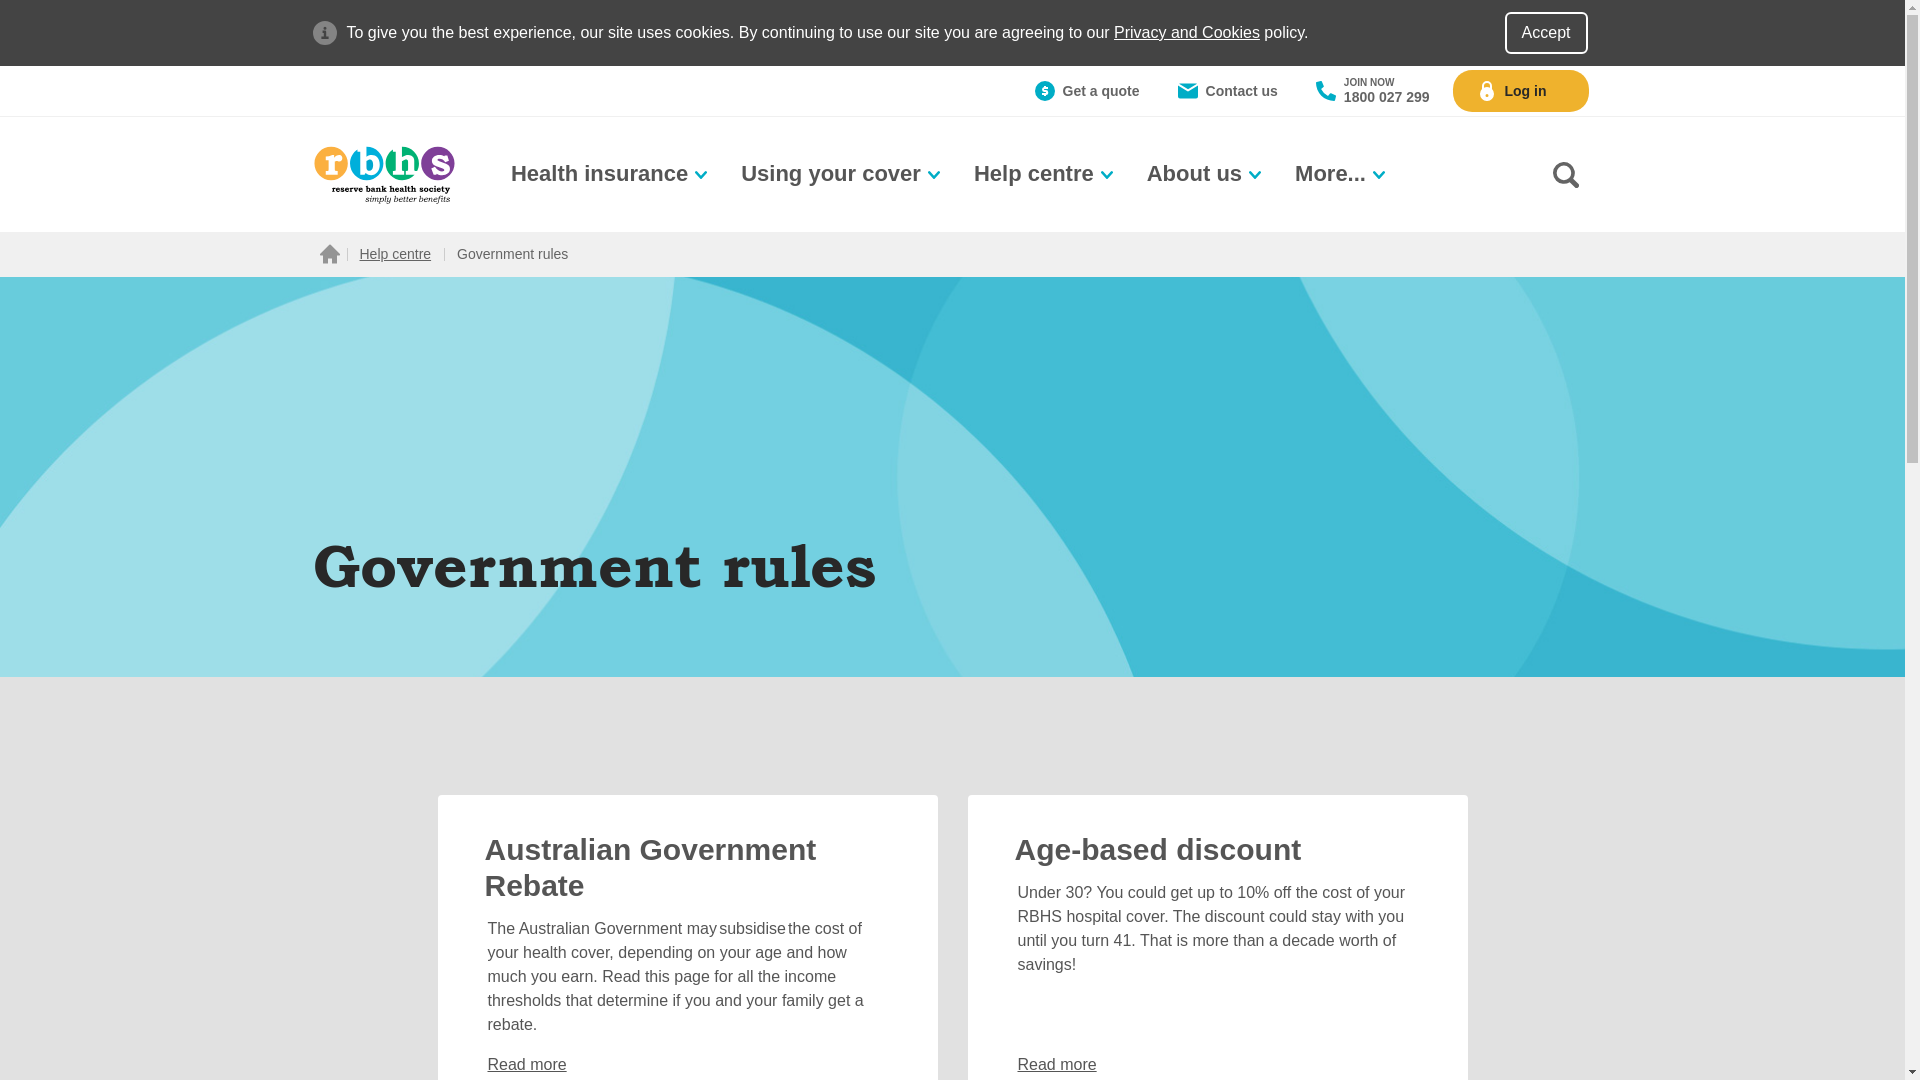 The width and height of the screenshot is (1920, 1080). What do you see at coordinates (1206, 174) in the screenshot?
I see `About us` at bounding box center [1206, 174].